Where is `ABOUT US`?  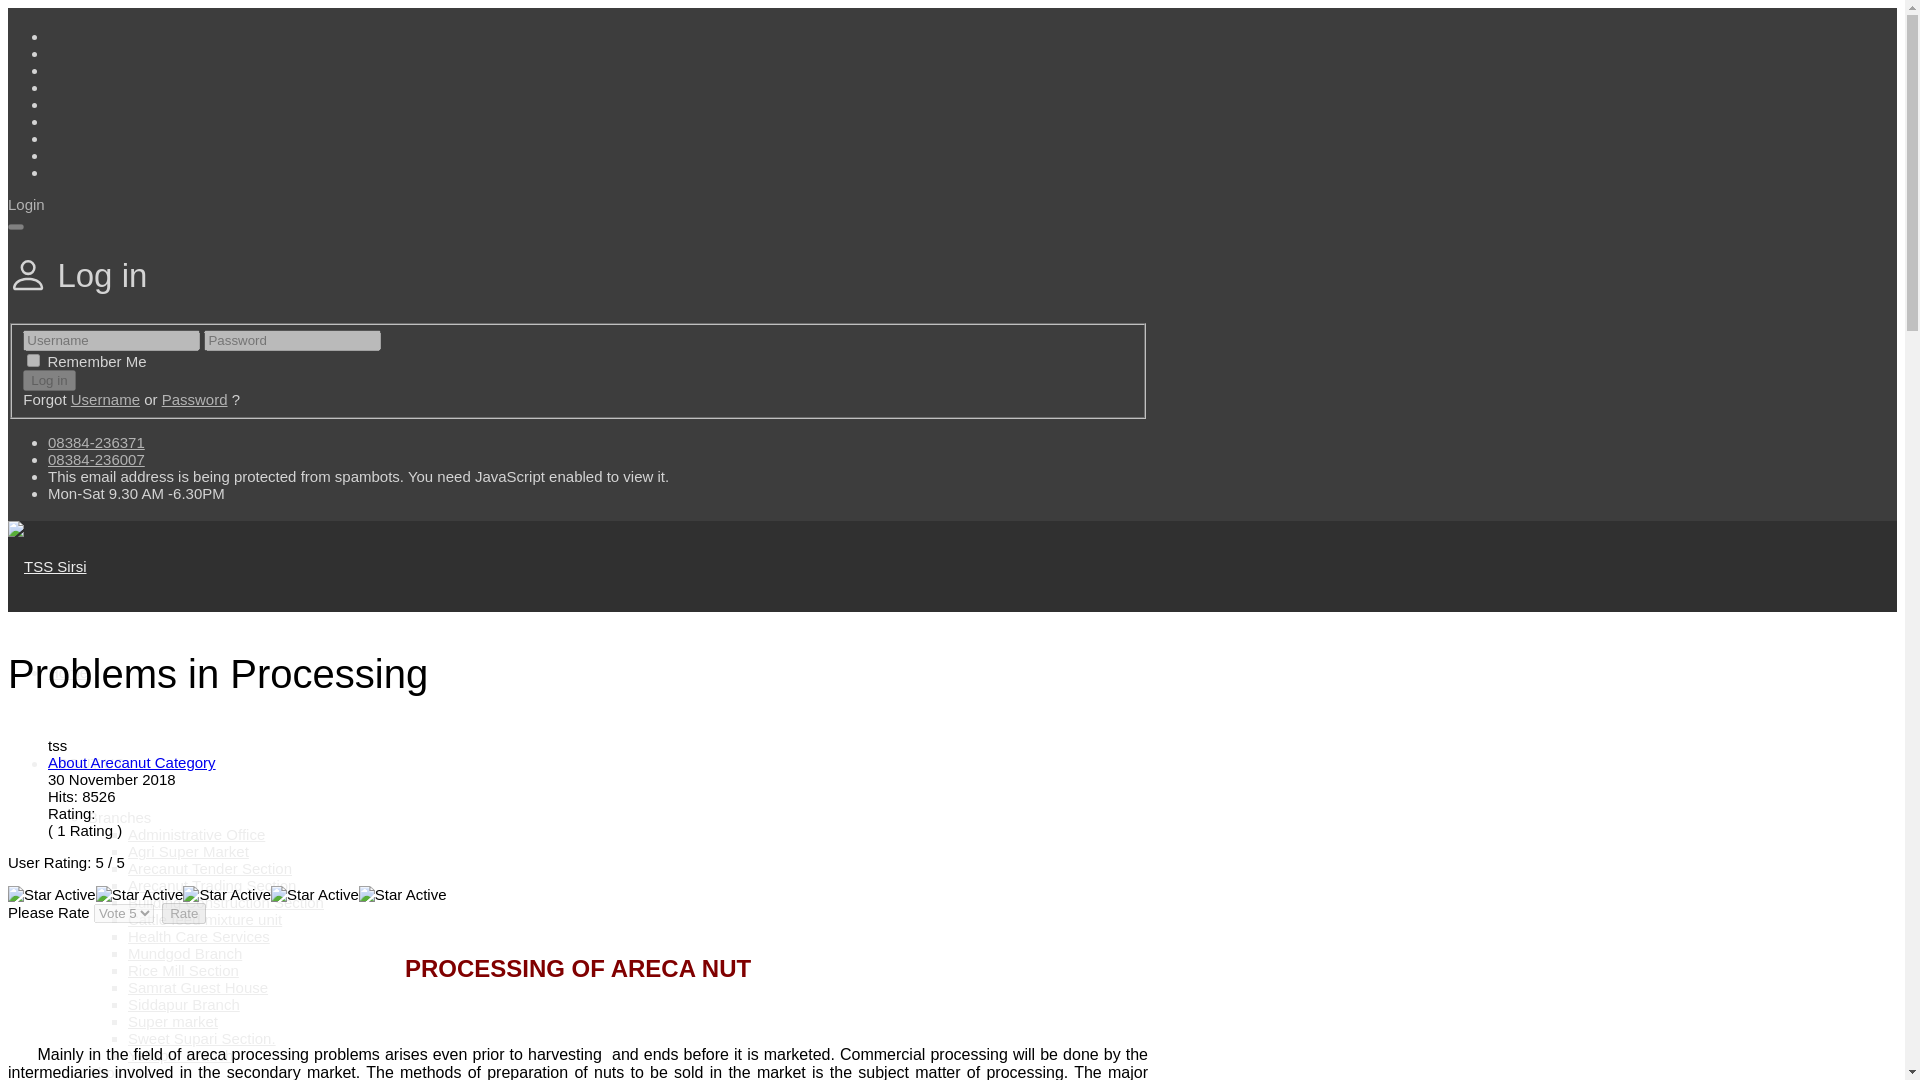
ABOUT US is located at coordinates (86, 763).